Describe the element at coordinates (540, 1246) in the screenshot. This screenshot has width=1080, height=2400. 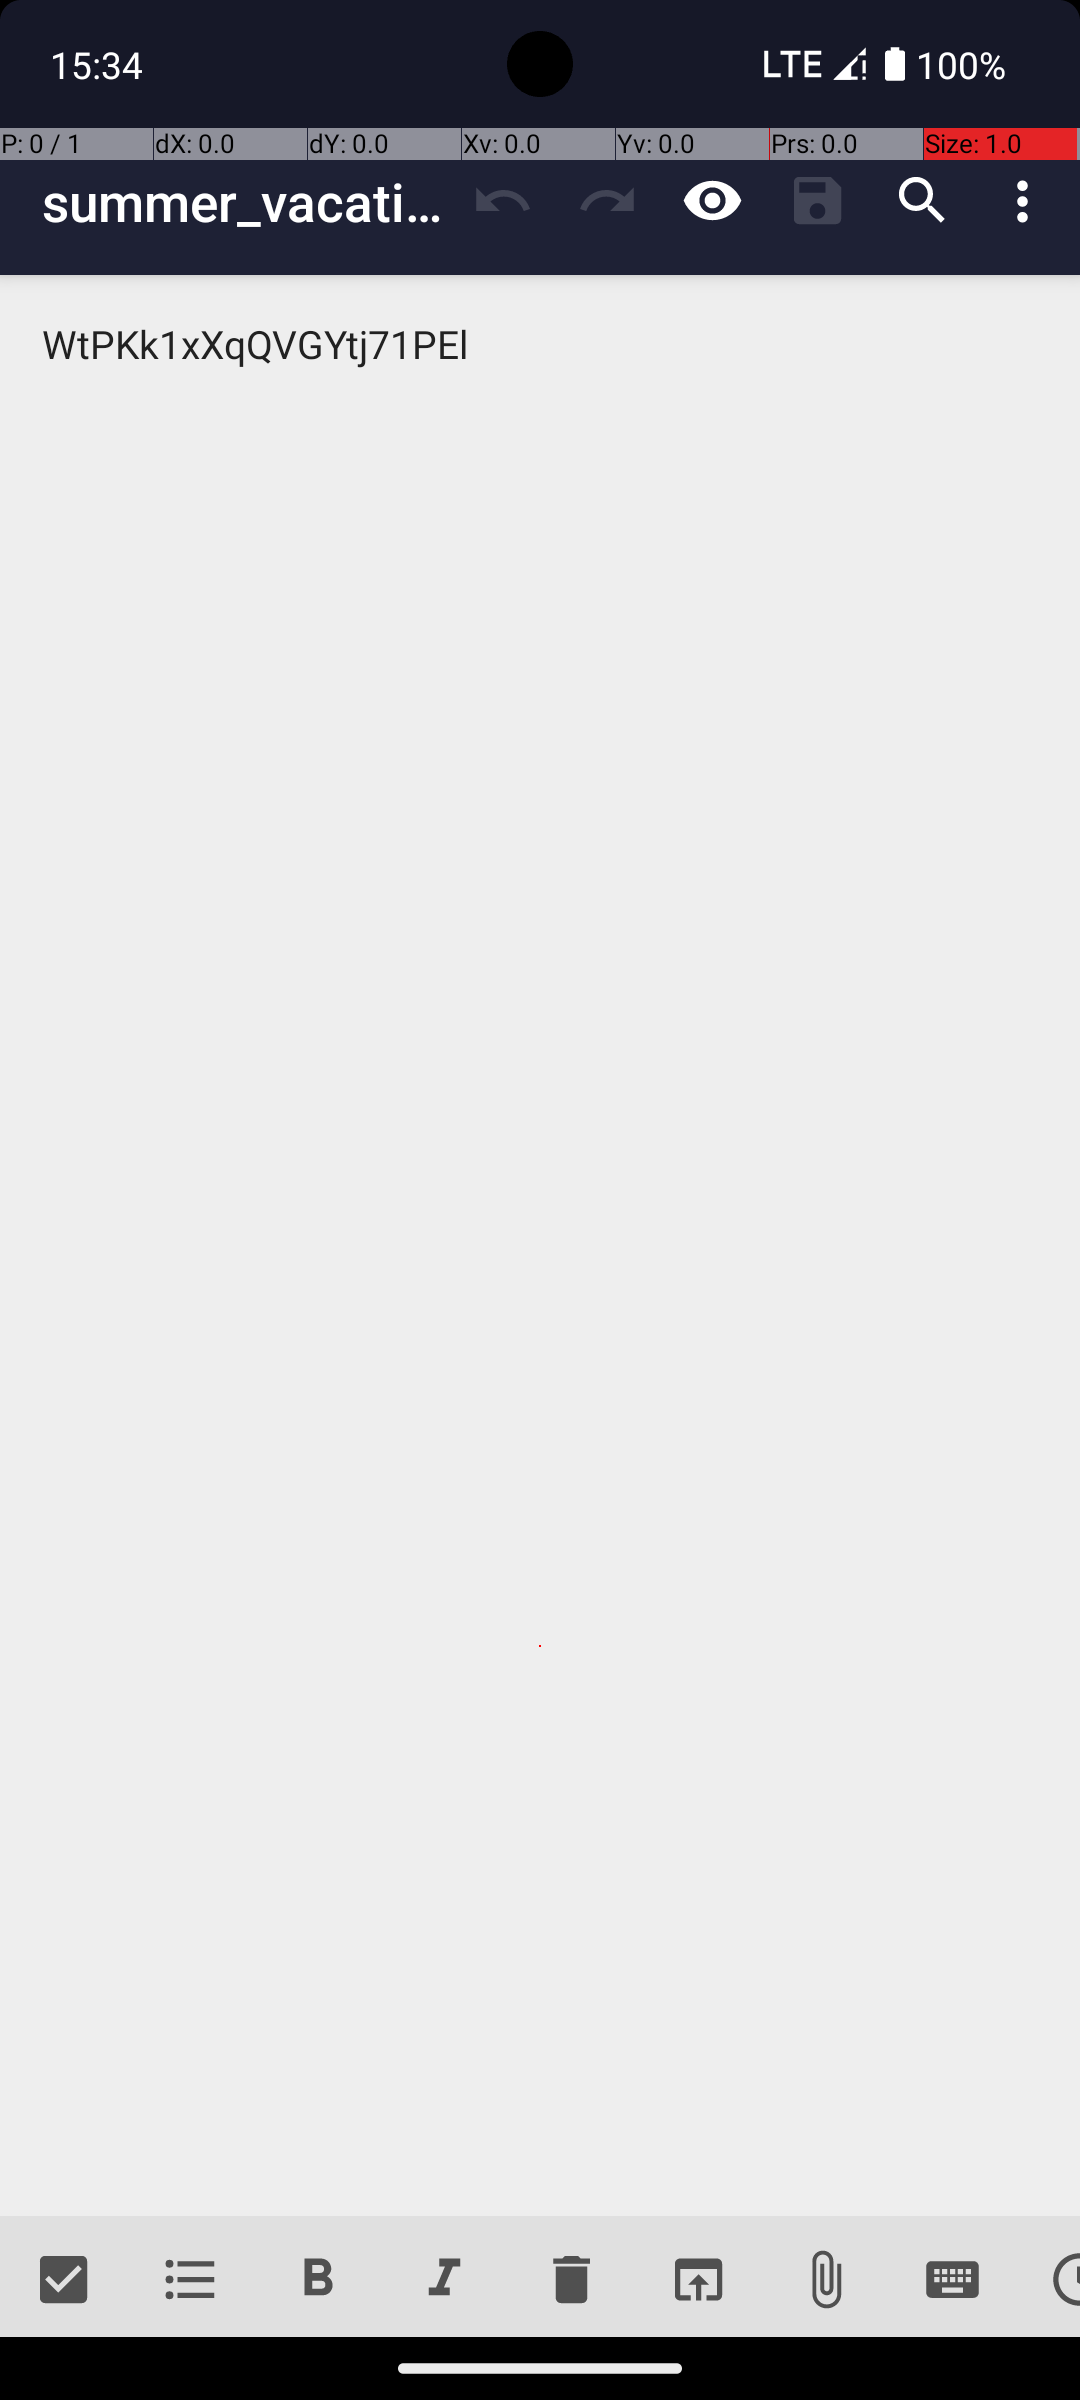
I see `WtPKk1xXqQVGYtj71PEl
` at that location.